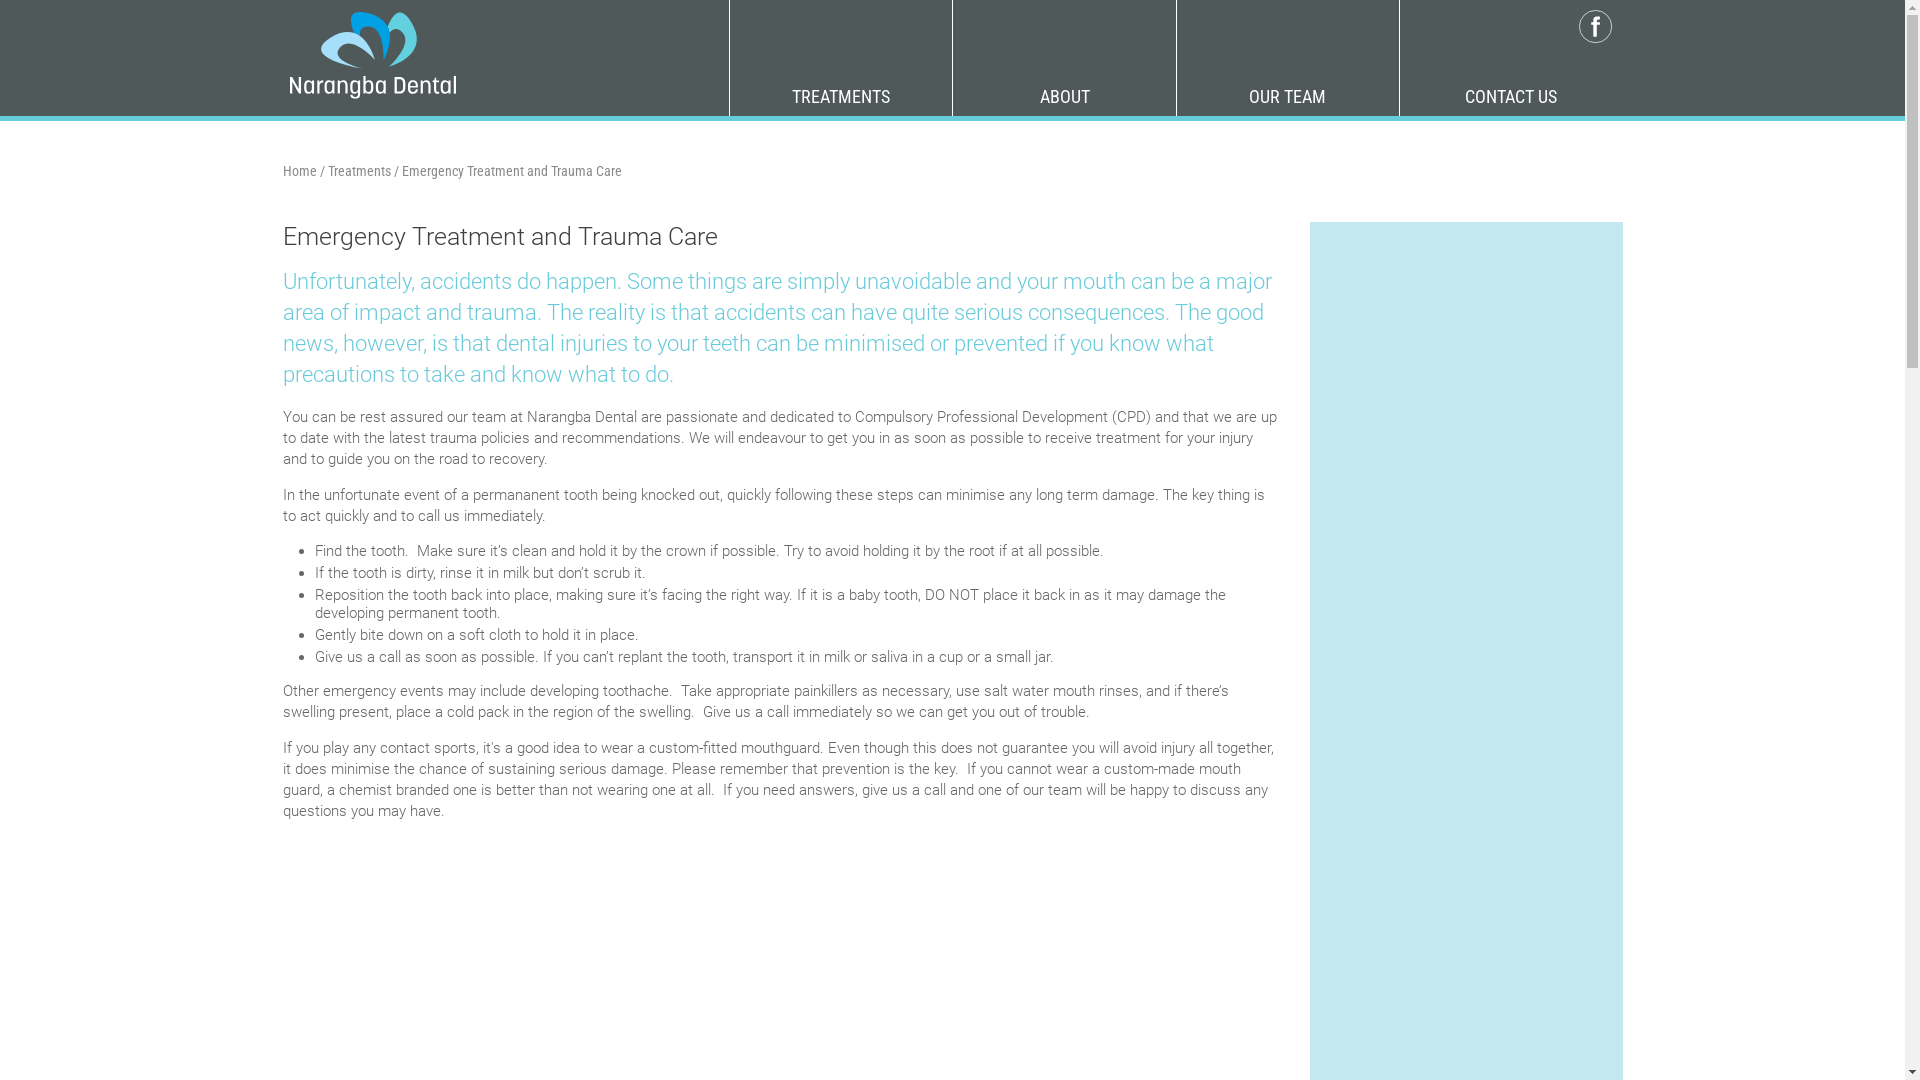 The width and height of the screenshot is (1920, 1080). What do you see at coordinates (360, 171) in the screenshot?
I see `Treatments` at bounding box center [360, 171].